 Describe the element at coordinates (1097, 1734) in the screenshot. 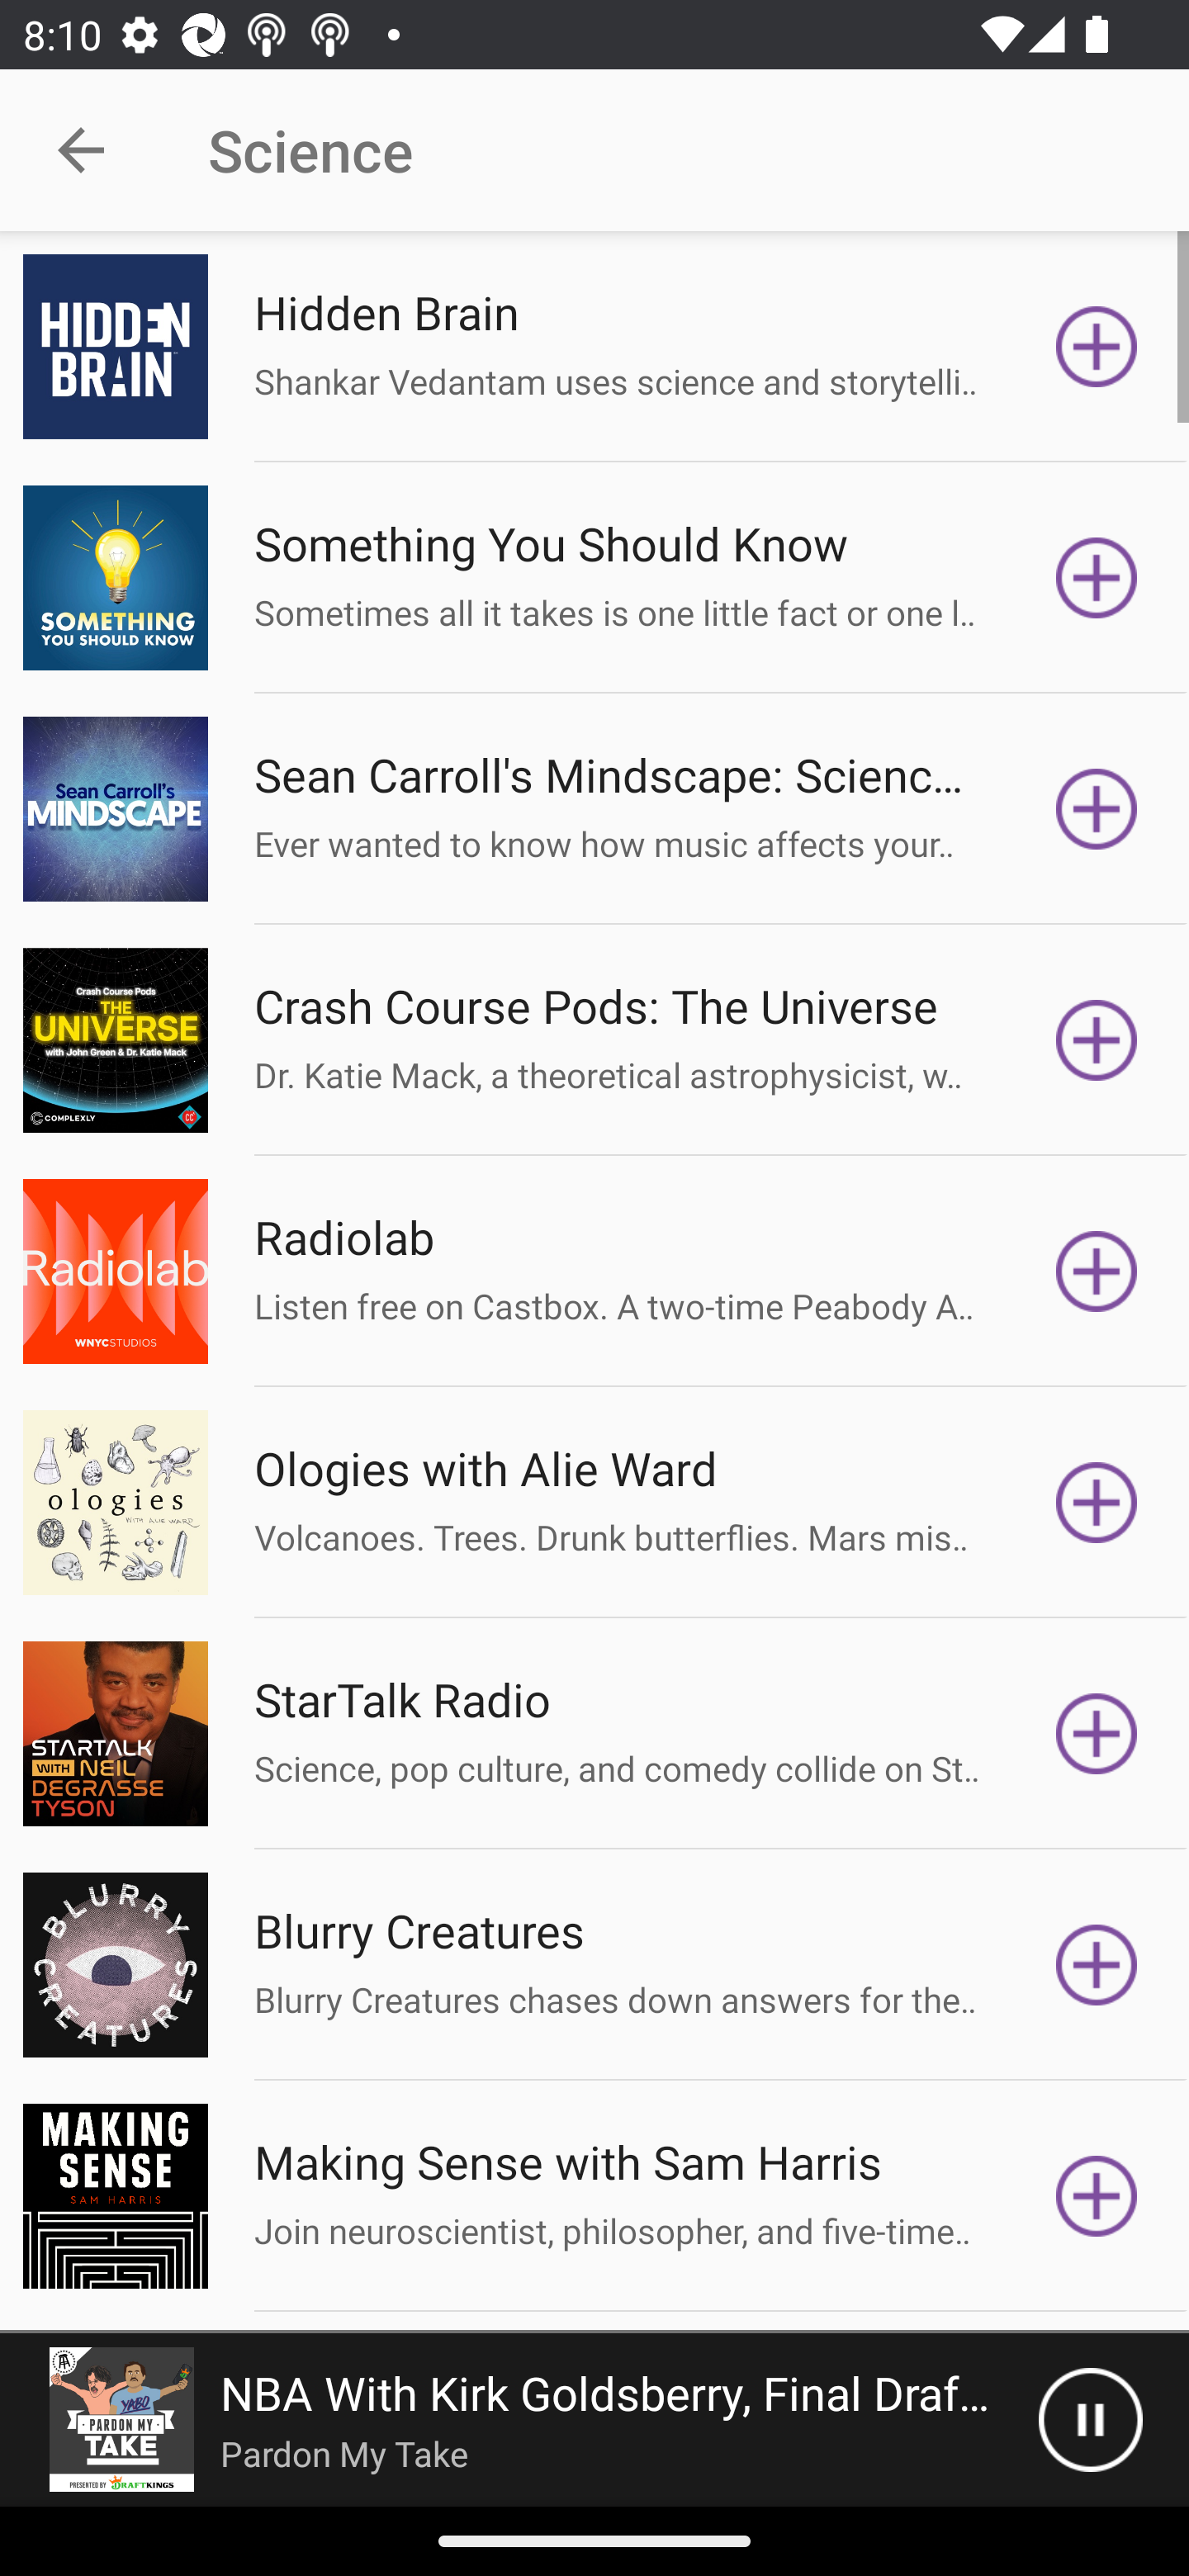

I see `Subscribe` at that location.